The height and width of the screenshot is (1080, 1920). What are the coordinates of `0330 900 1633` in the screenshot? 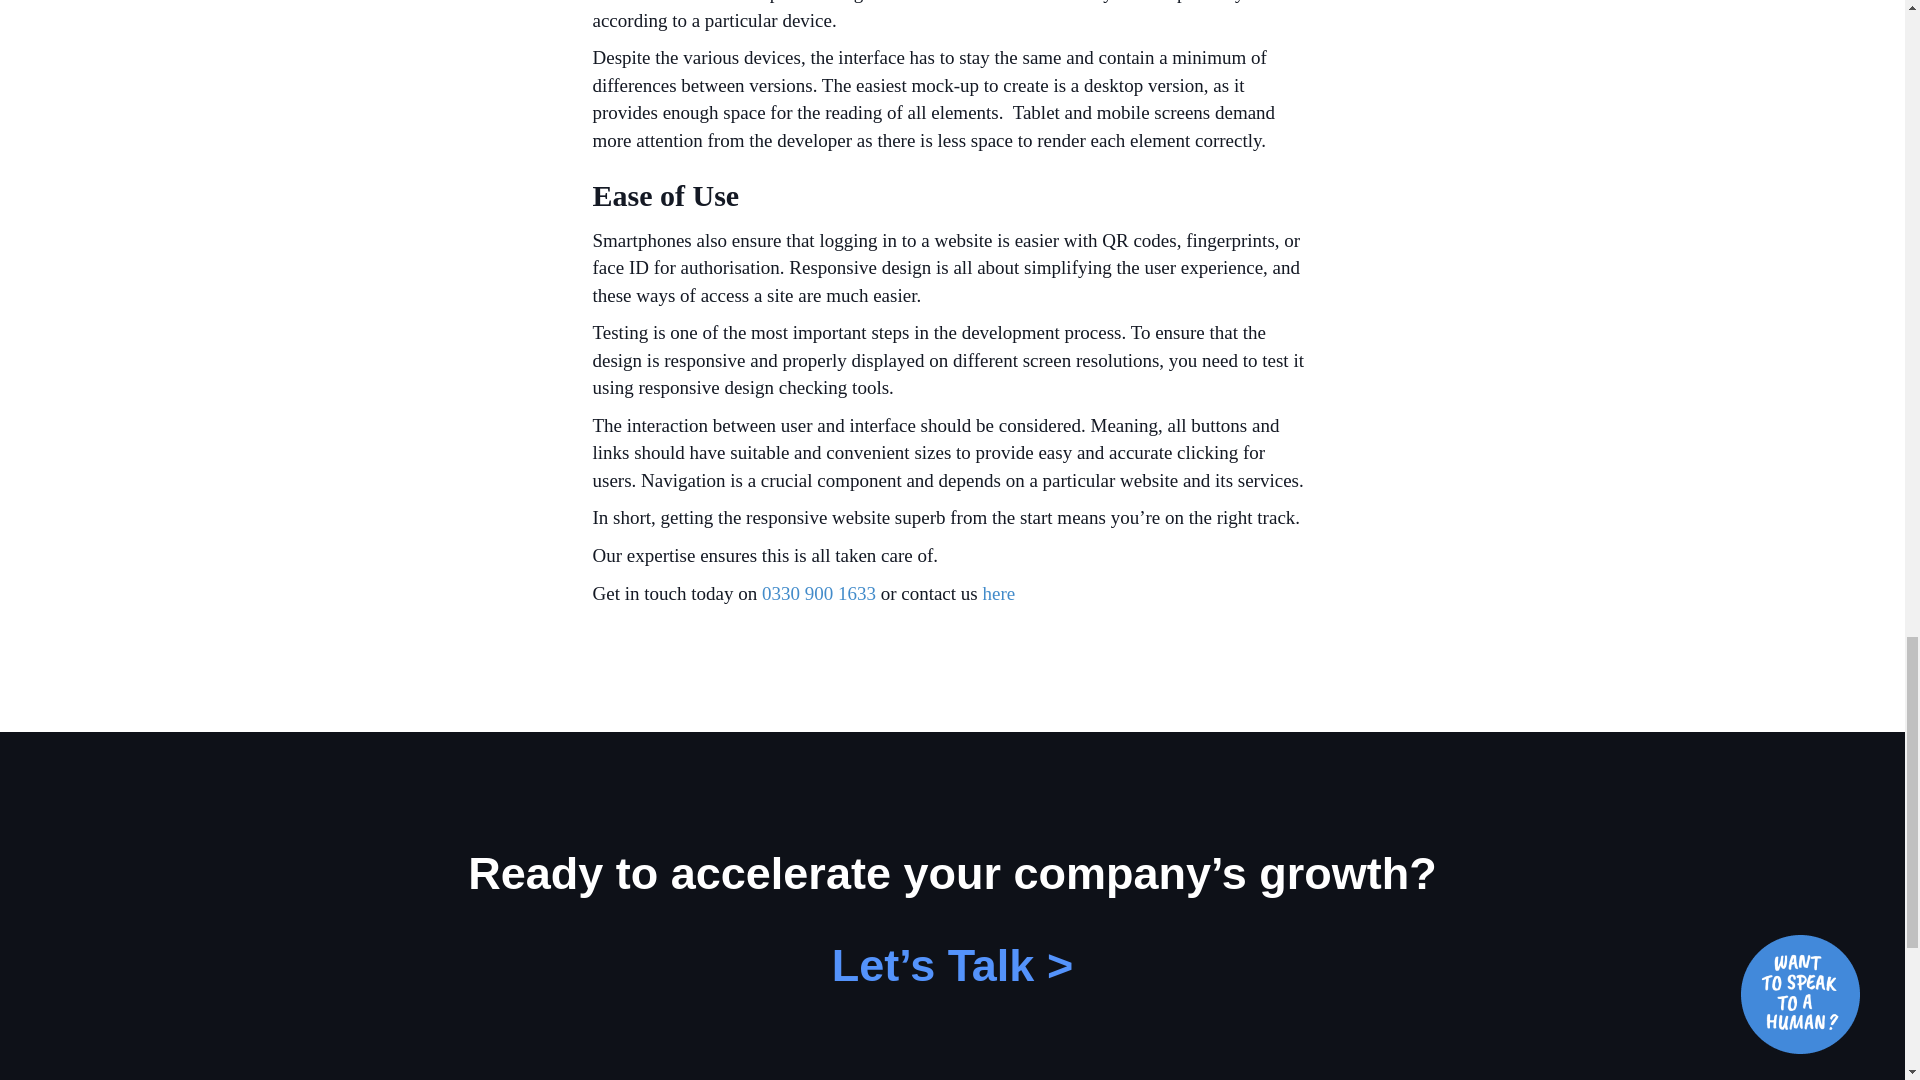 It's located at (816, 593).